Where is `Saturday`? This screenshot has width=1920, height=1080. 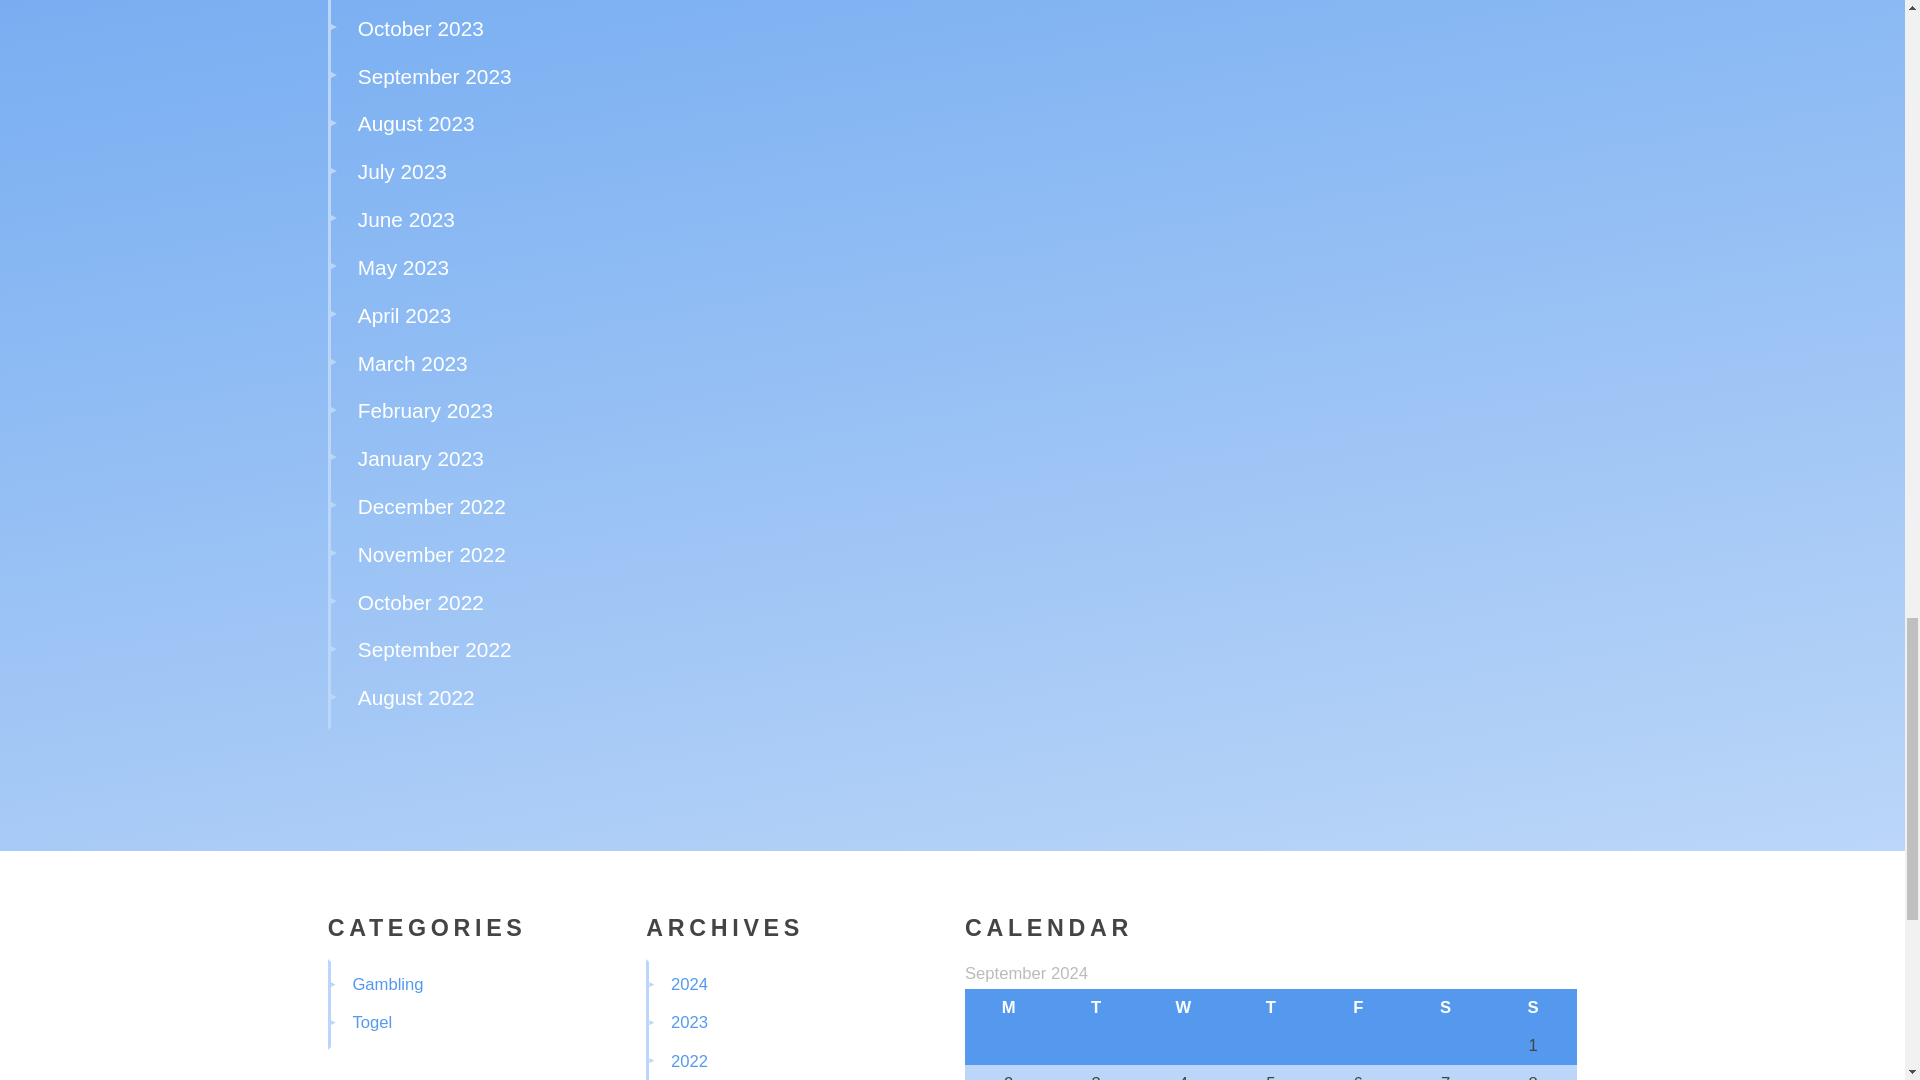 Saturday is located at coordinates (1445, 1008).